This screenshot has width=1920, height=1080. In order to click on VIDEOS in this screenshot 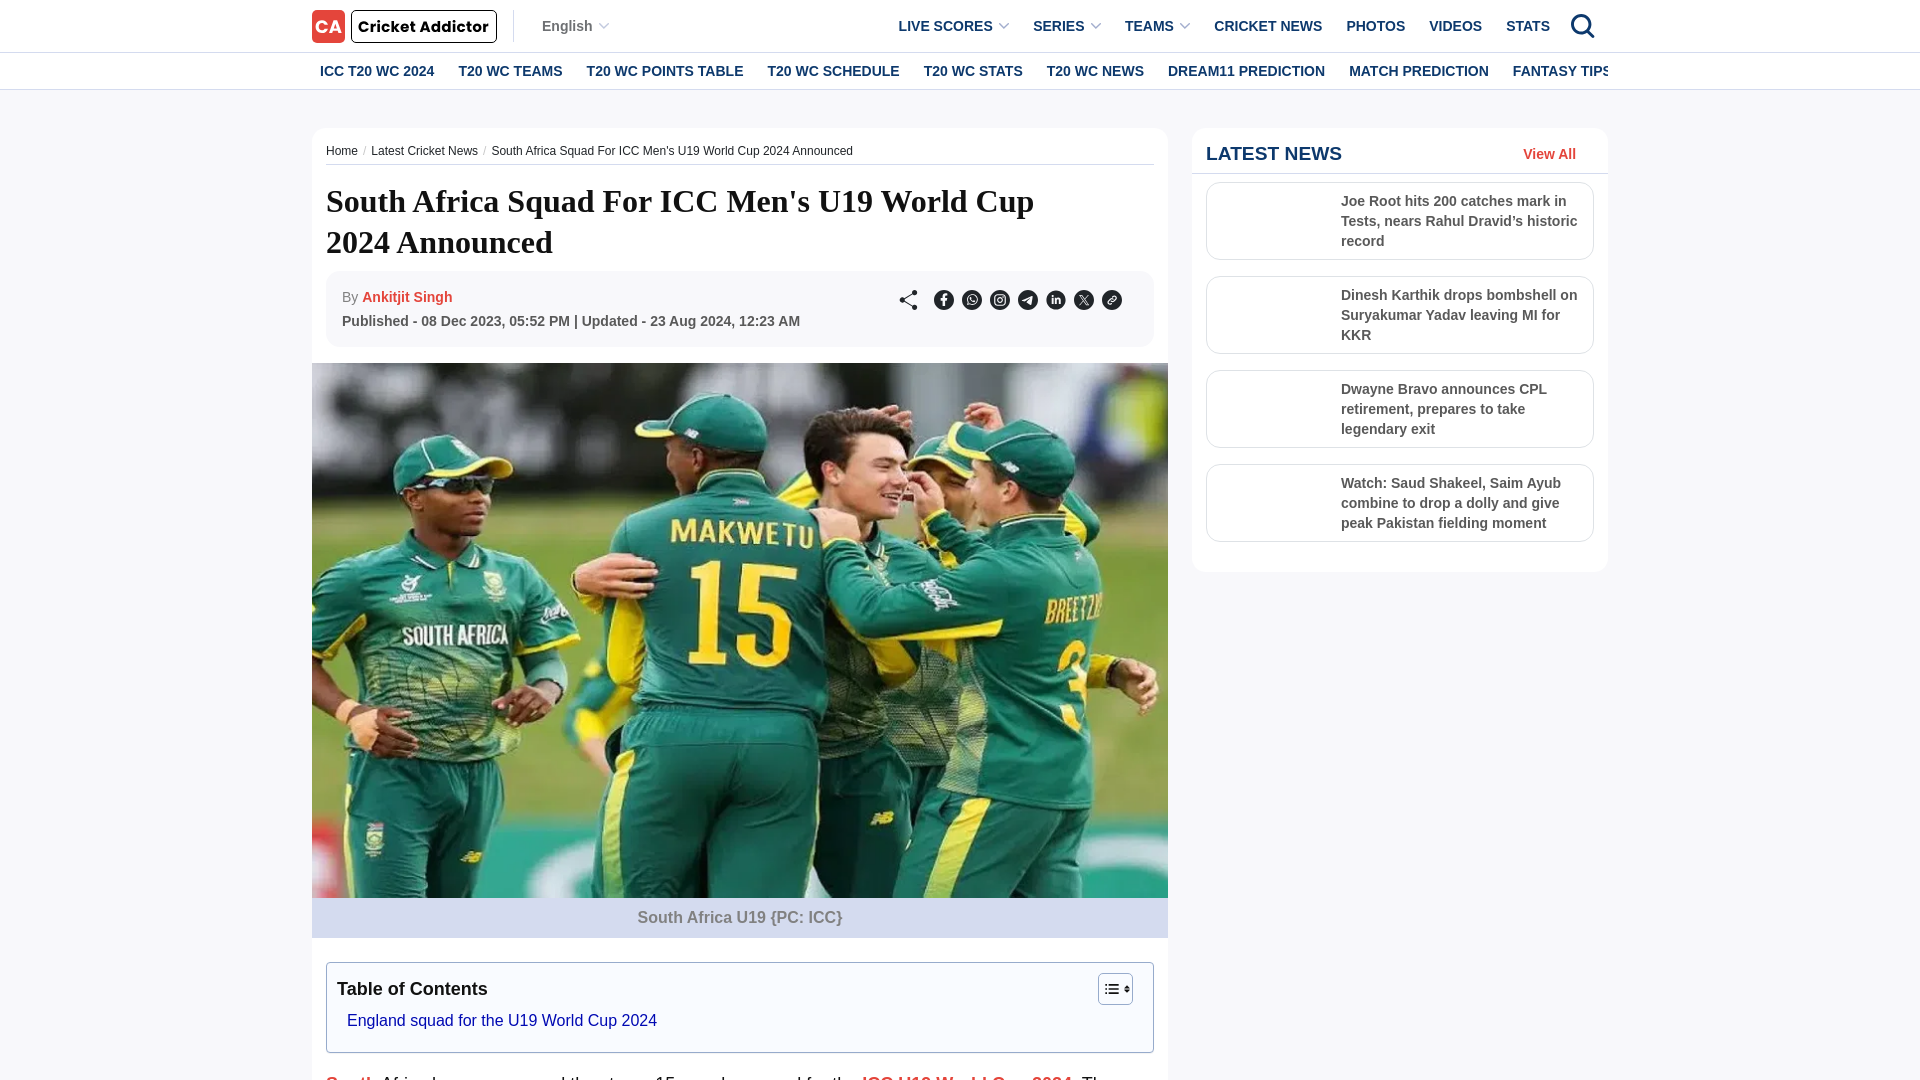, I will do `click(1454, 26)`.